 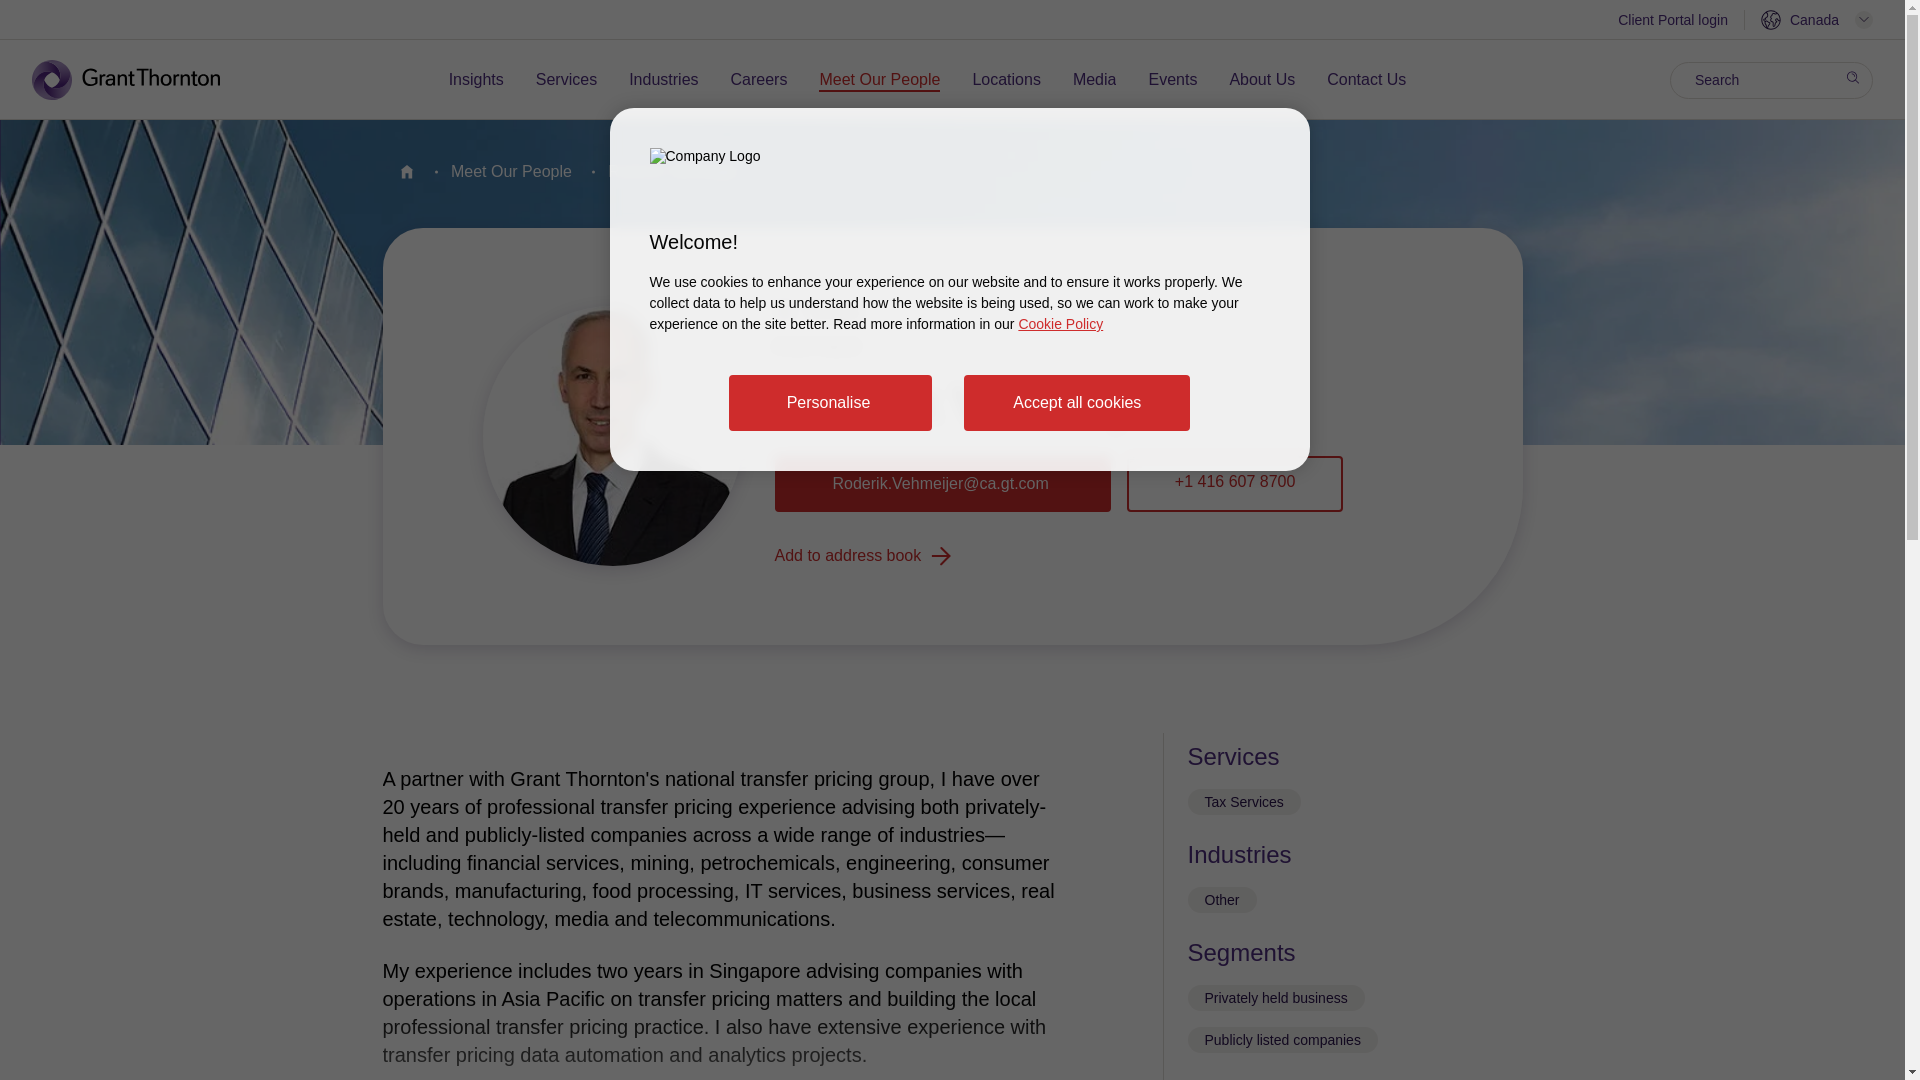 I want to click on Careers, so click(x=759, y=80).